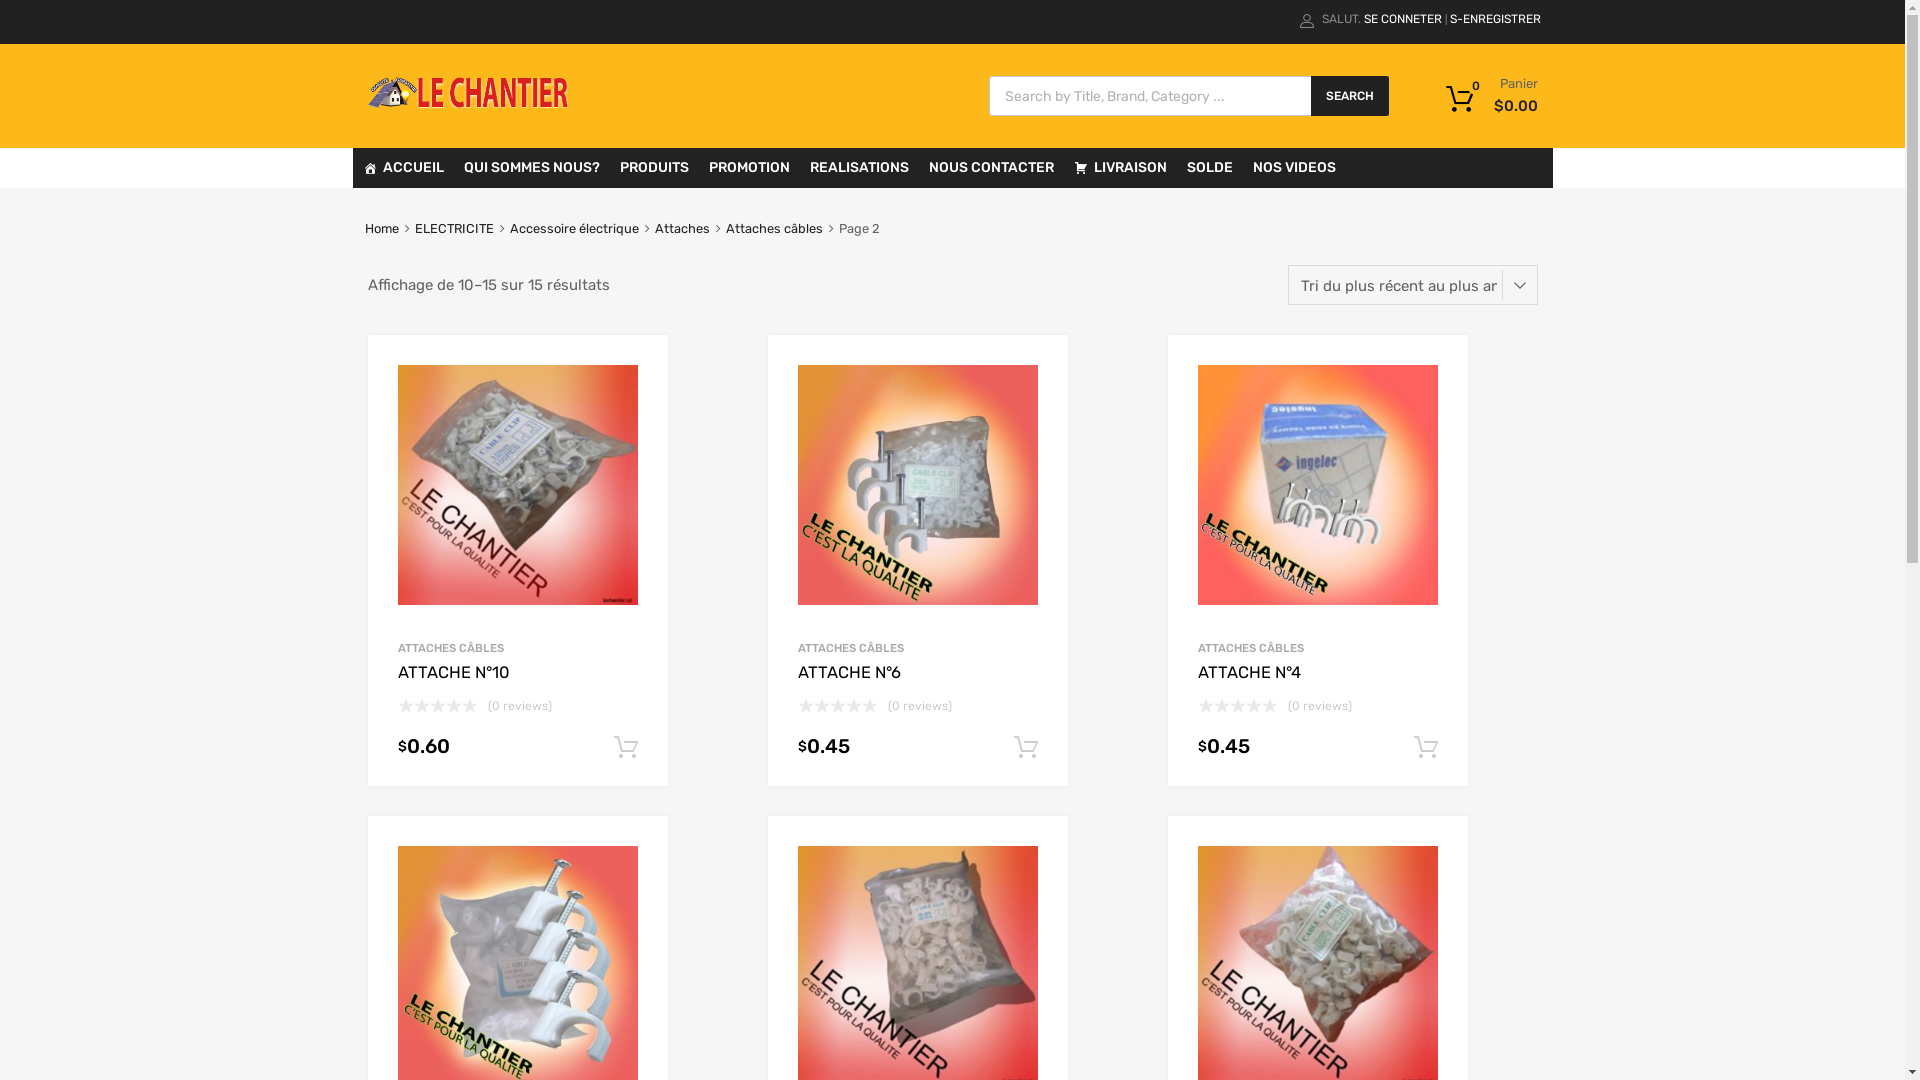 Image resolution: width=1920 pixels, height=1080 pixels. What do you see at coordinates (860, 168) in the screenshot?
I see `REALISATIONS` at bounding box center [860, 168].